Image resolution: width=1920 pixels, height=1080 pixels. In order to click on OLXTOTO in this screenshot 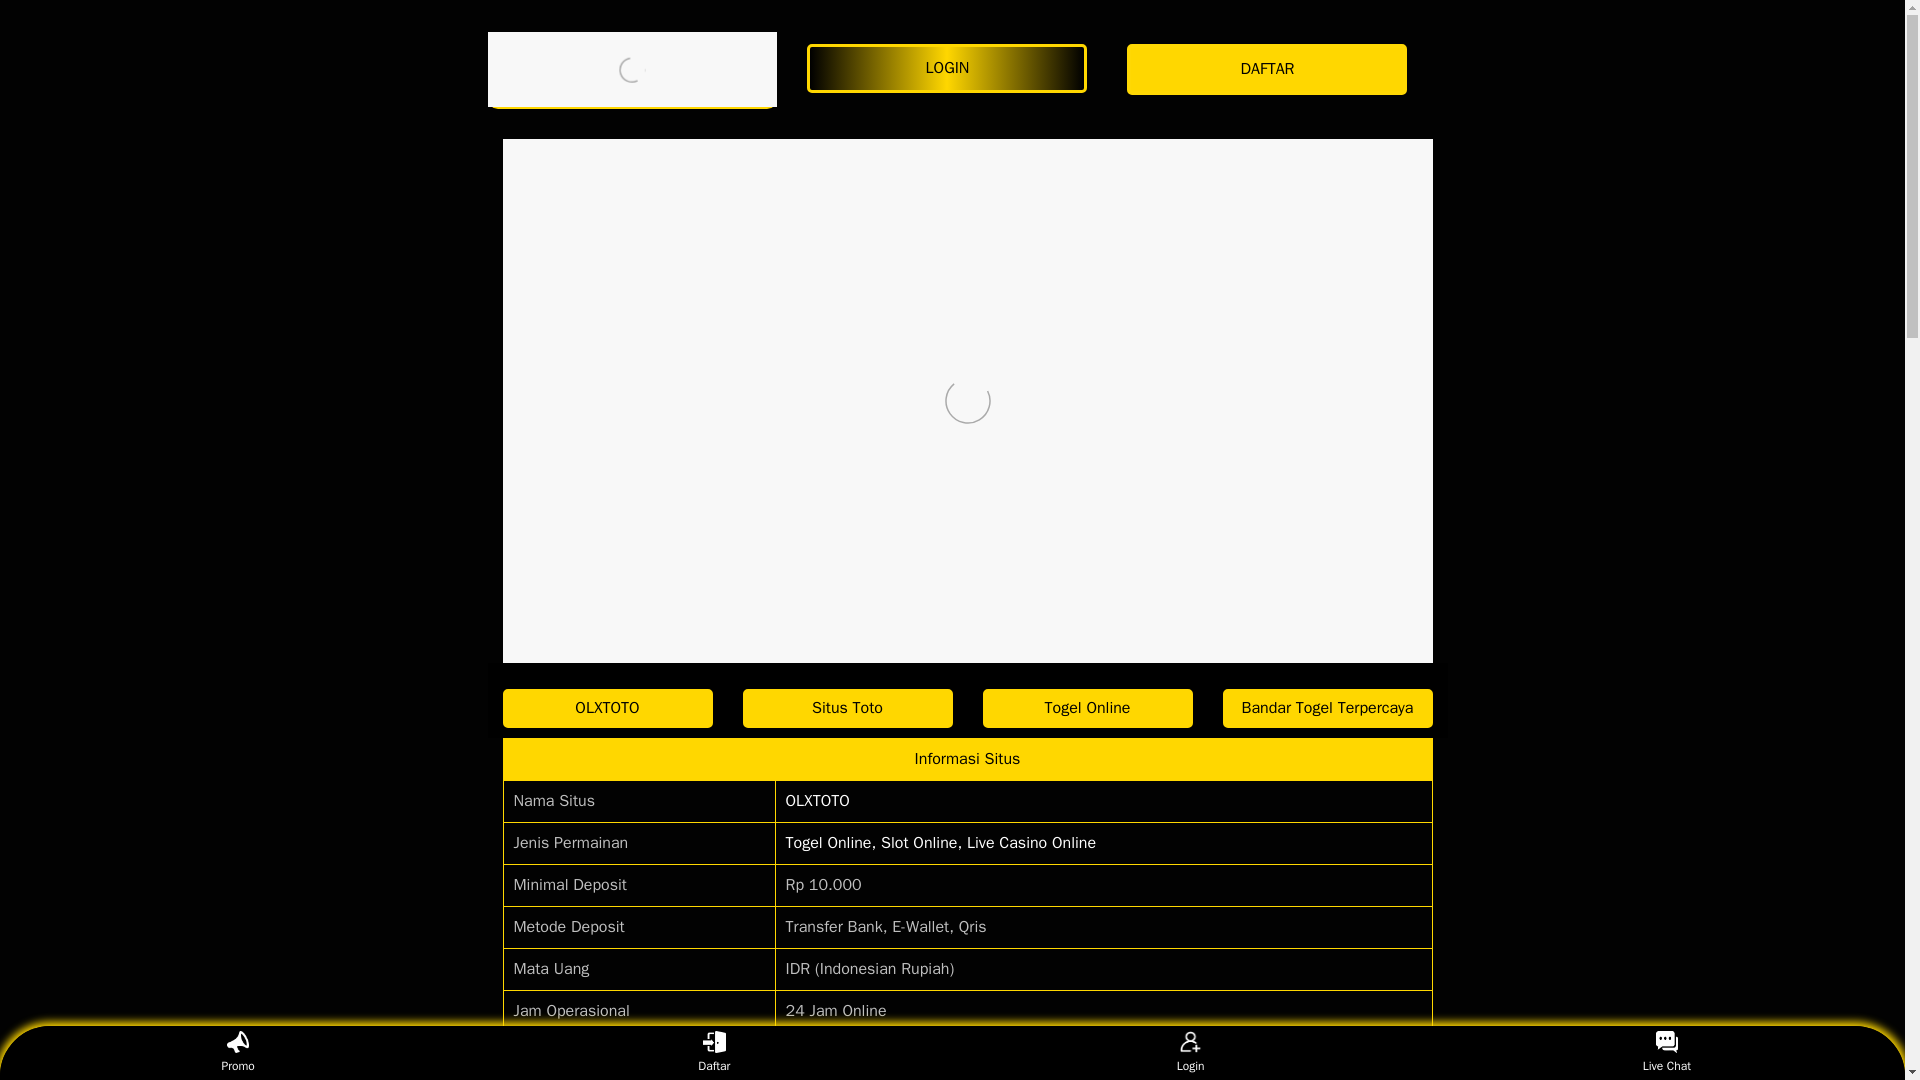, I will do `click(818, 800)`.